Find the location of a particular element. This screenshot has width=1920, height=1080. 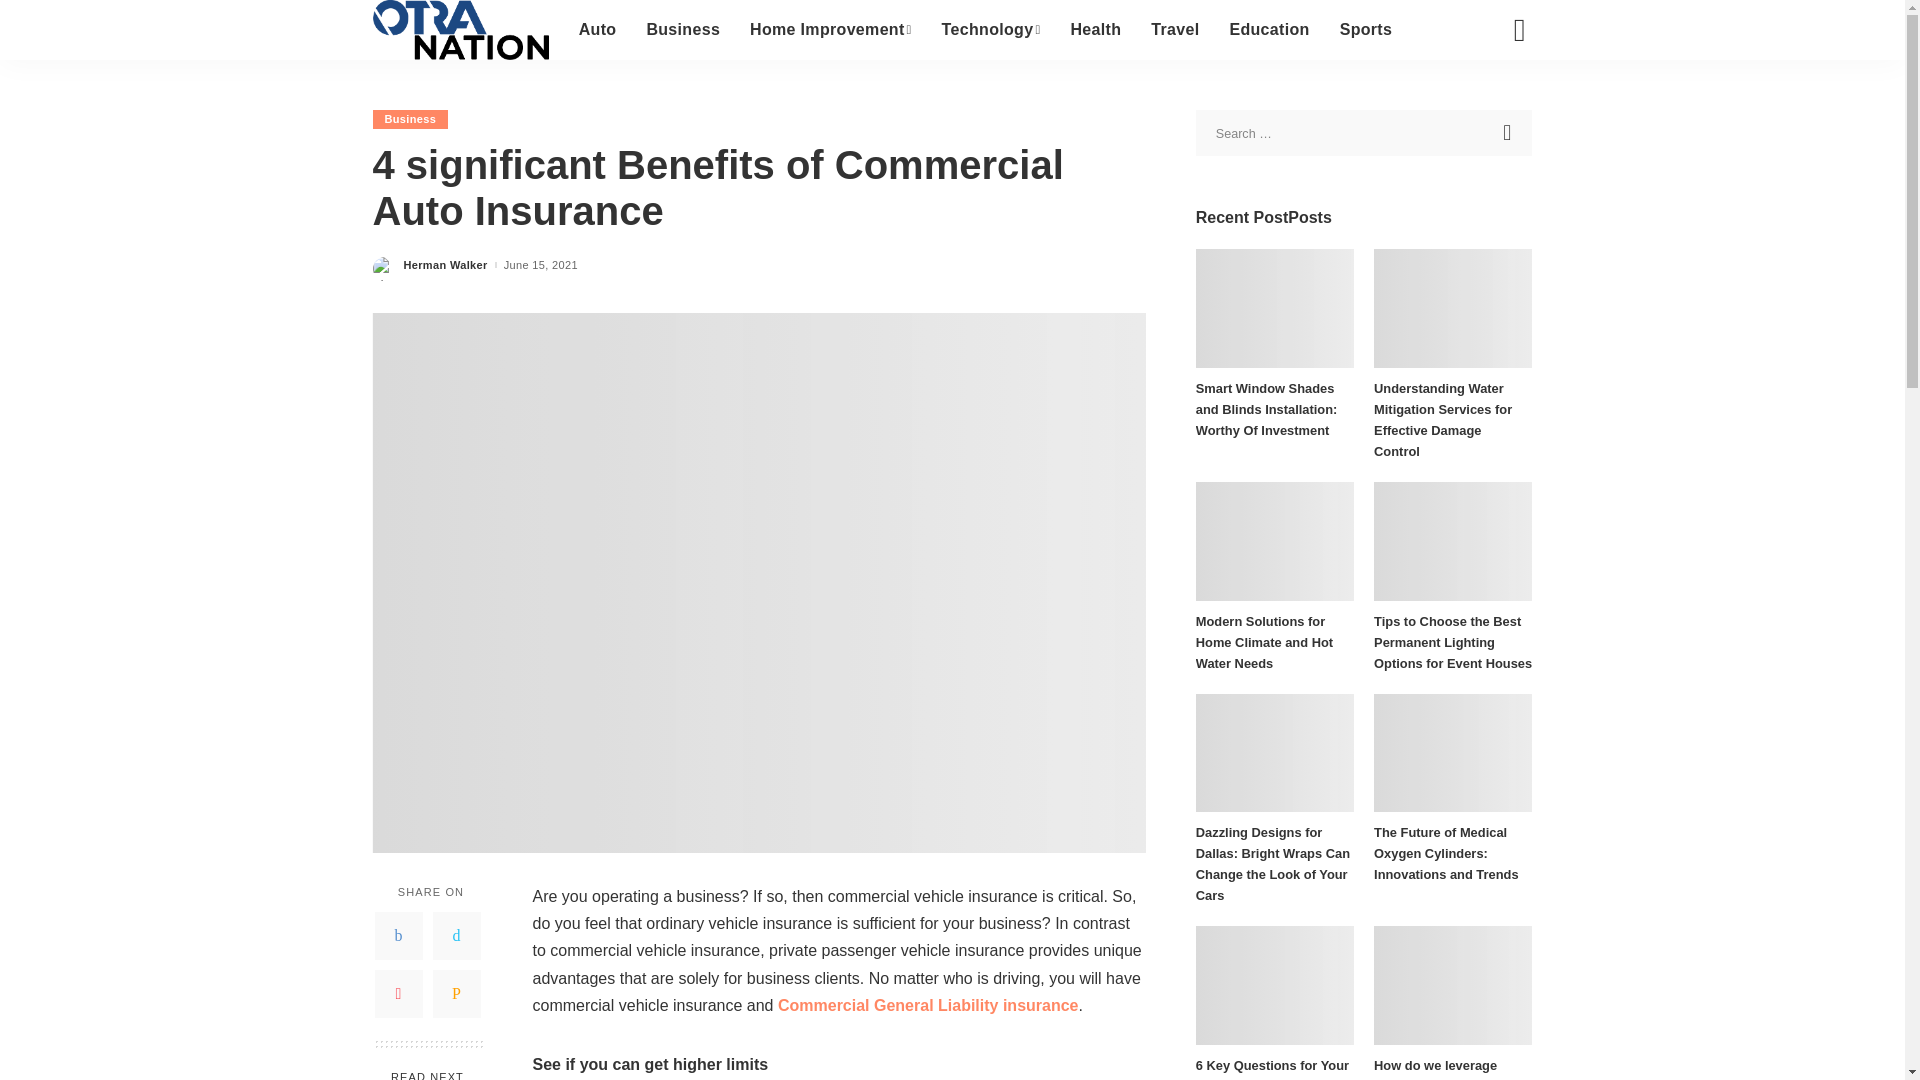

Twitter is located at coordinates (456, 936).